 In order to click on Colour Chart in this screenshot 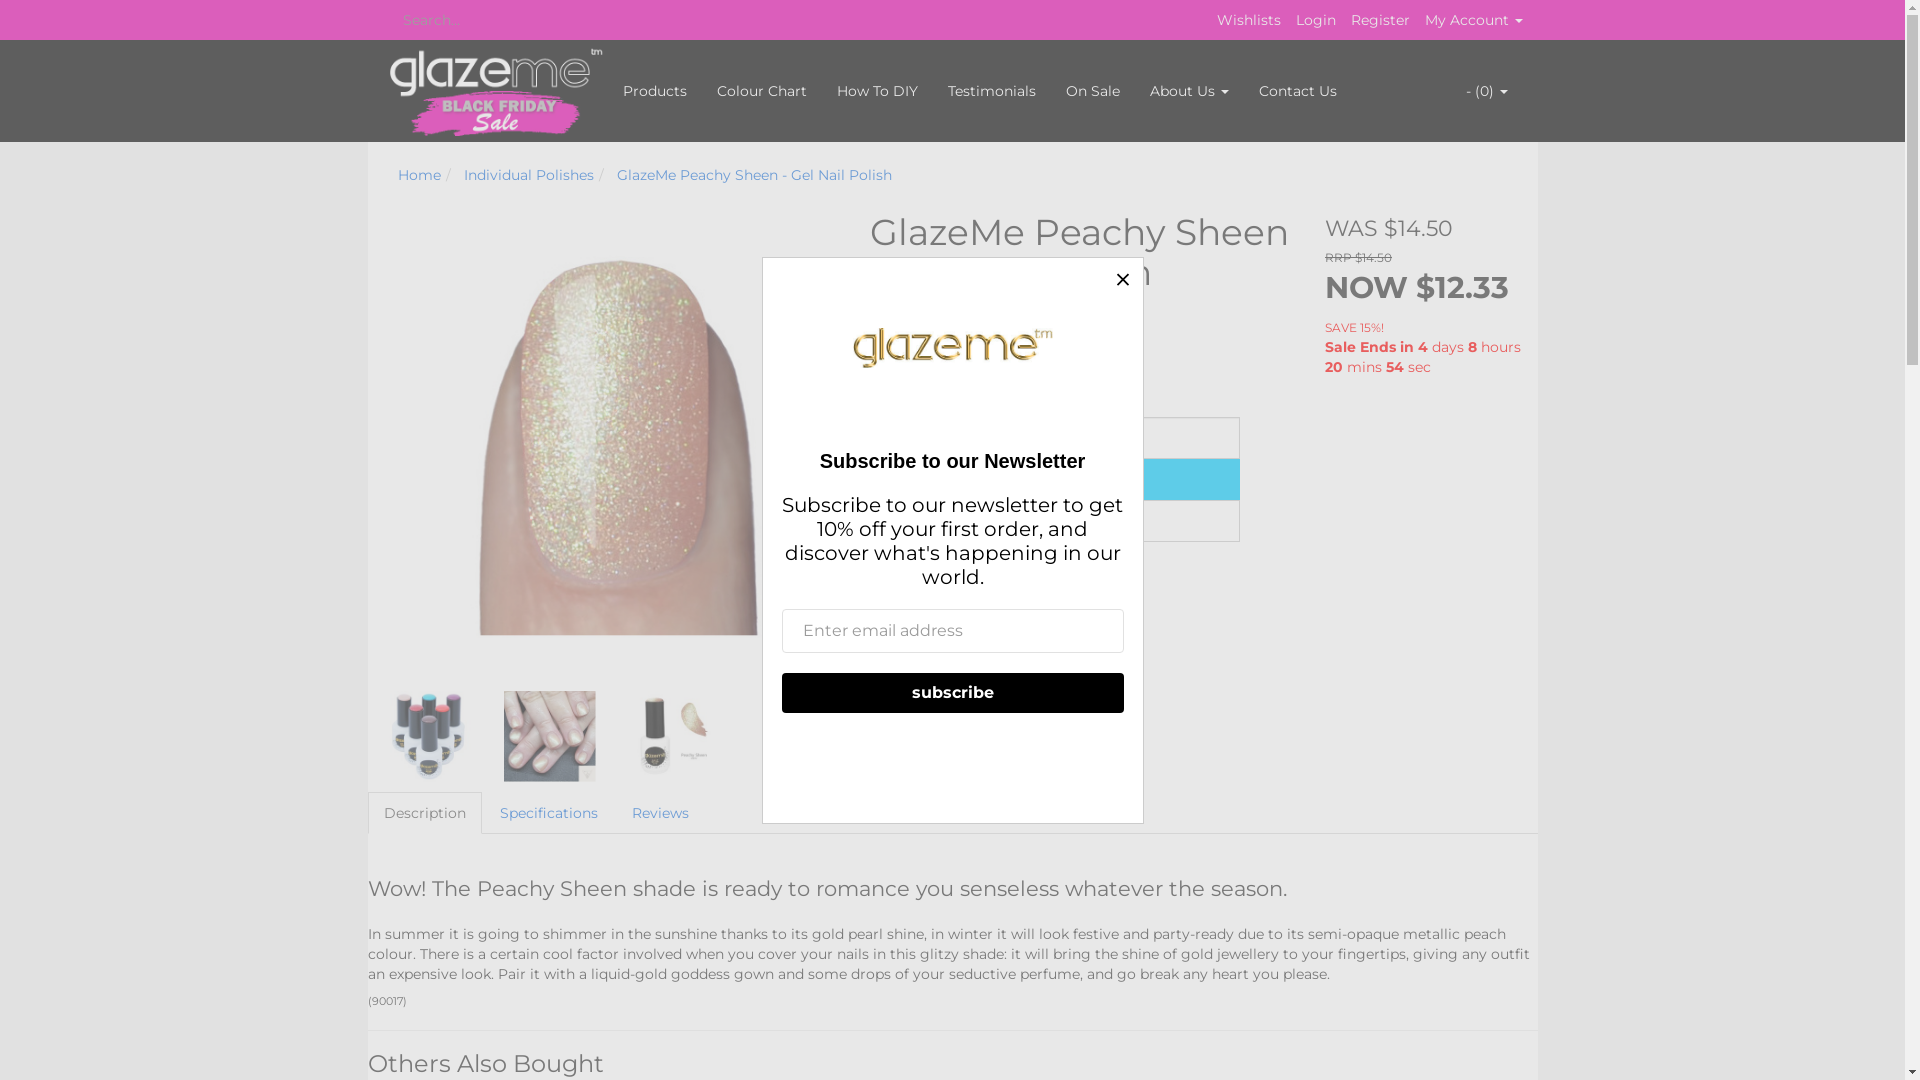, I will do `click(762, 91)`.